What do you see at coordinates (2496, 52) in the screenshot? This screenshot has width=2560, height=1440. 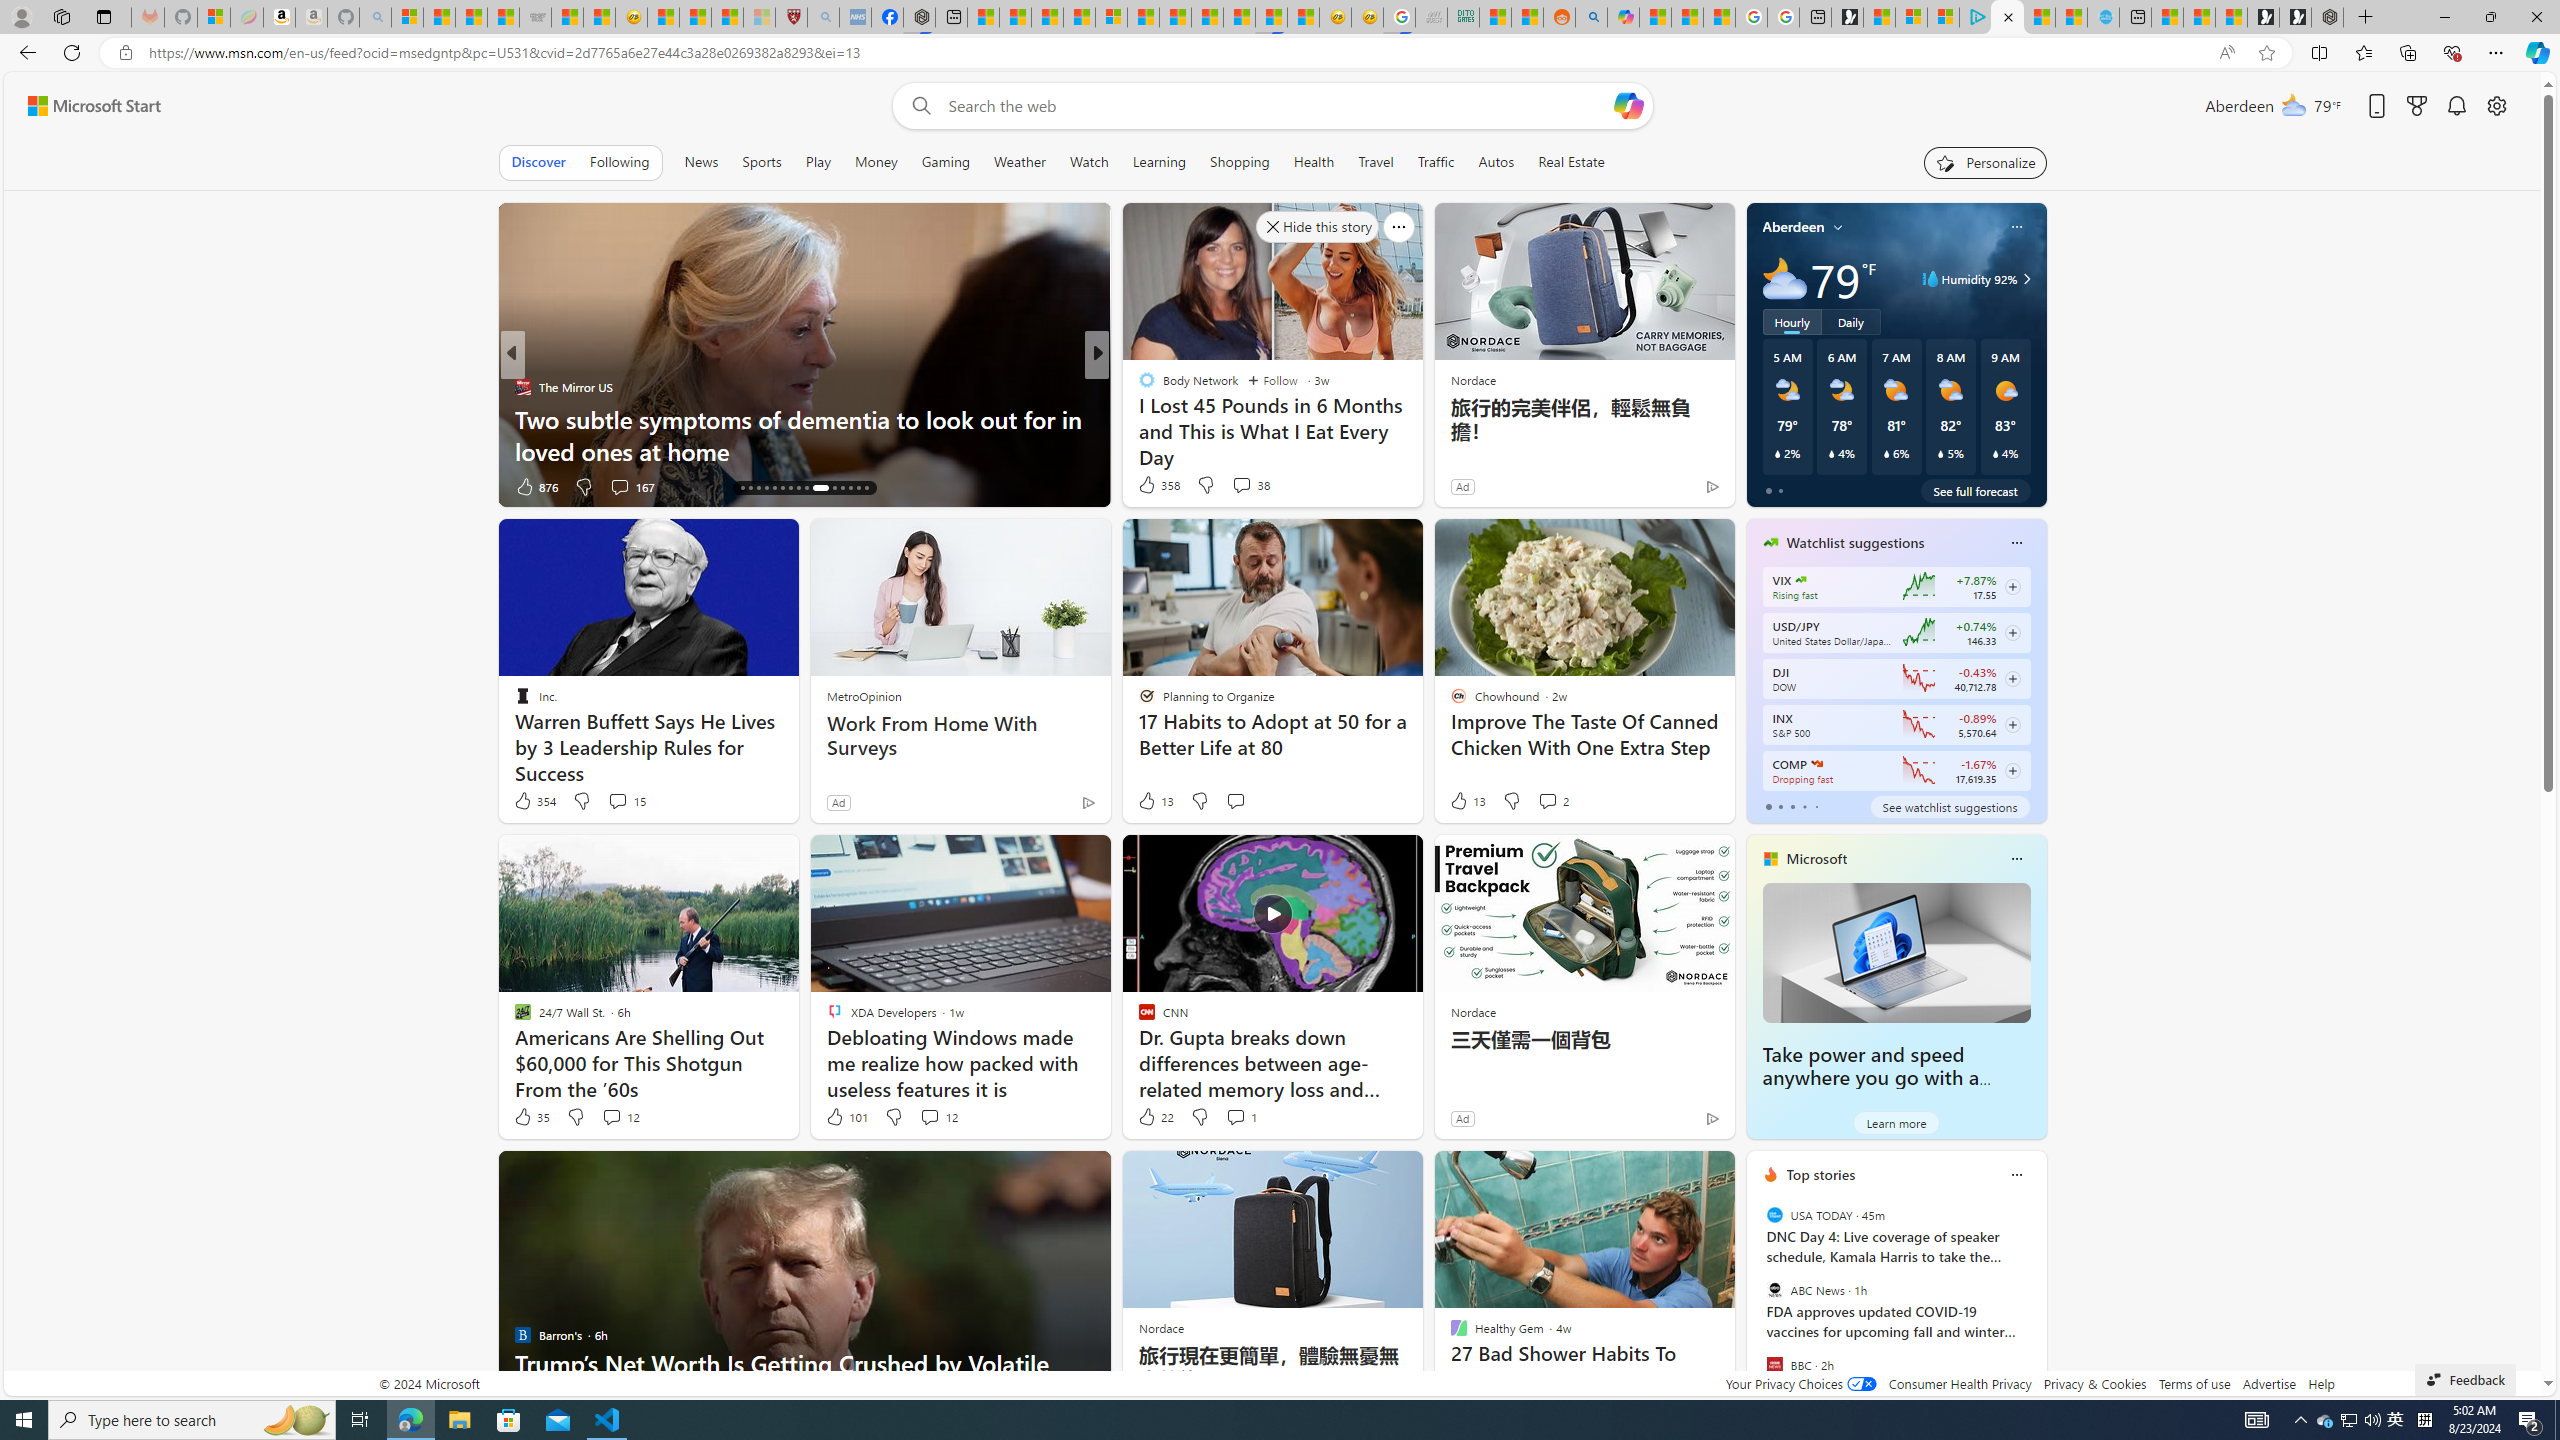 I see `Settings and more (Alt+F)` at bounding box center [2496, 52].